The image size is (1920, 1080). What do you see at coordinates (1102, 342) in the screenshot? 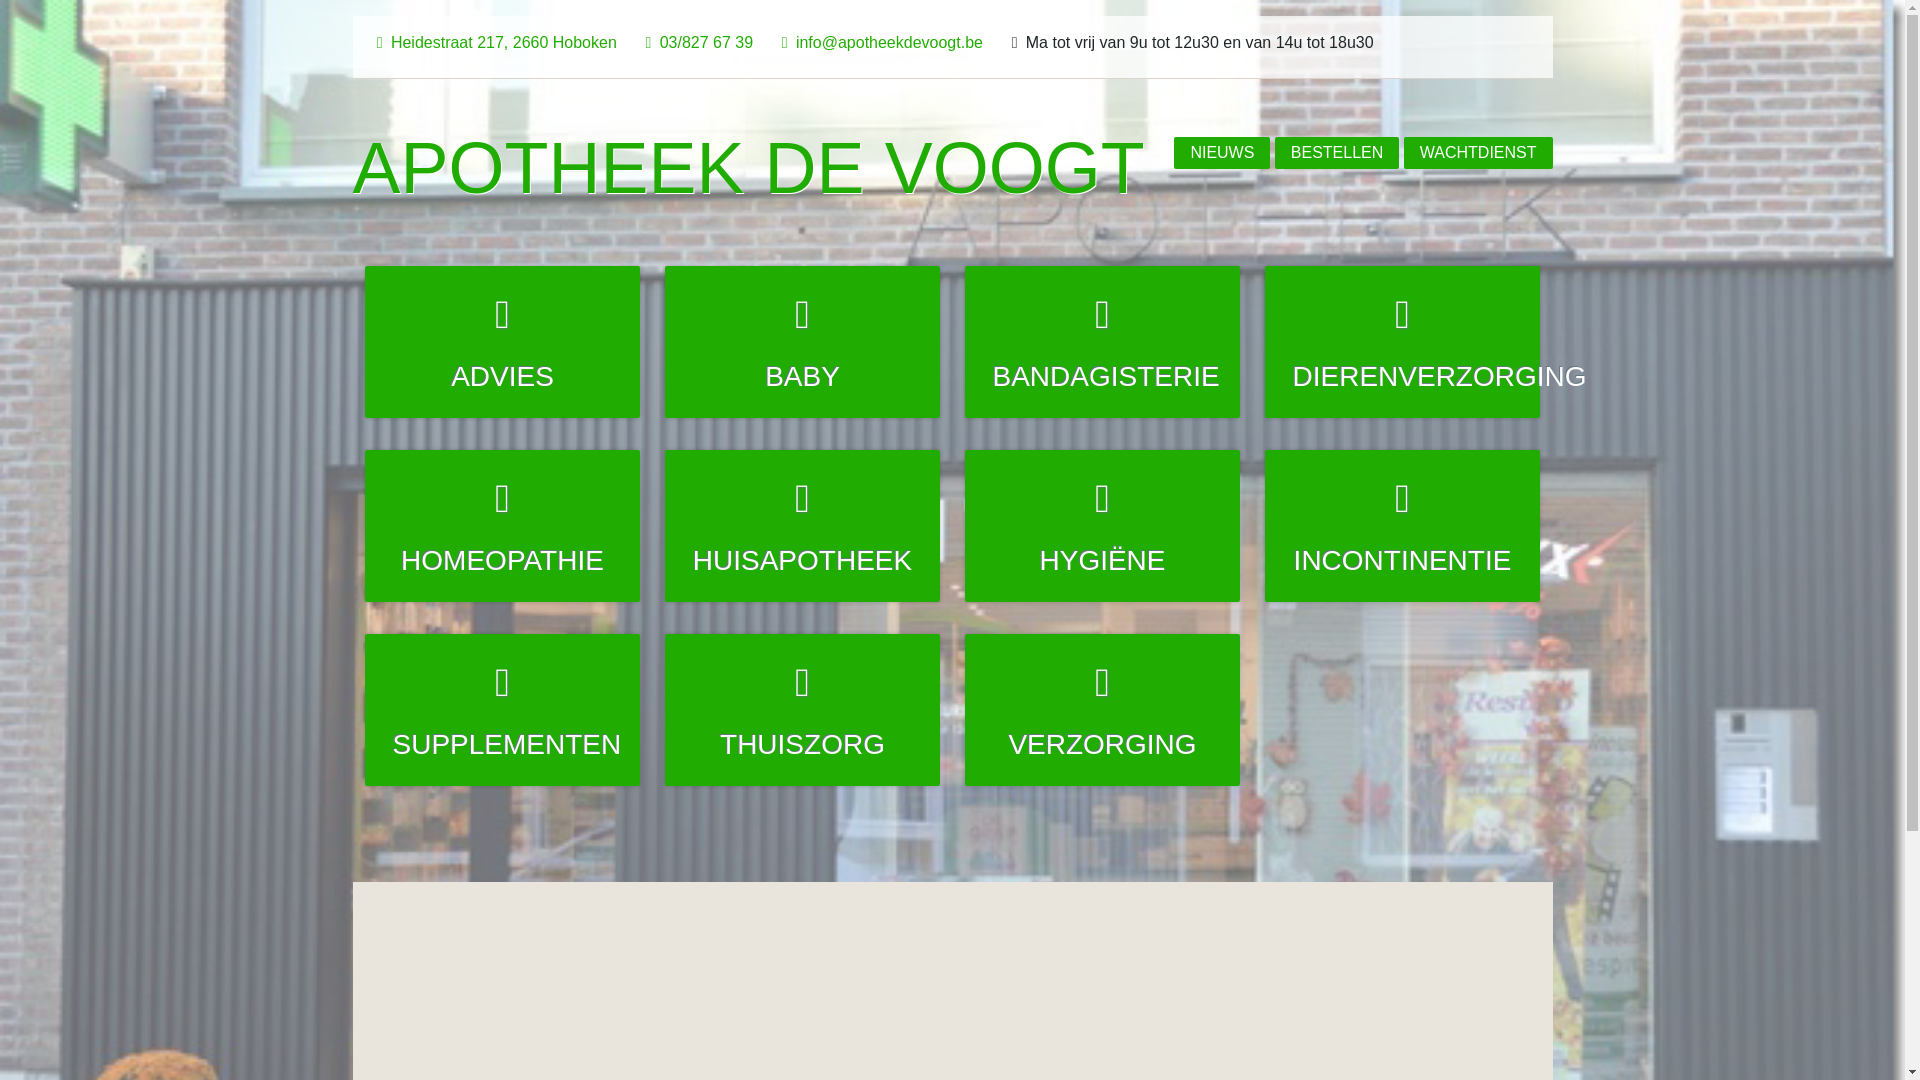
I see `BANDAGISTERIE` at bounding box center [1102, 342].